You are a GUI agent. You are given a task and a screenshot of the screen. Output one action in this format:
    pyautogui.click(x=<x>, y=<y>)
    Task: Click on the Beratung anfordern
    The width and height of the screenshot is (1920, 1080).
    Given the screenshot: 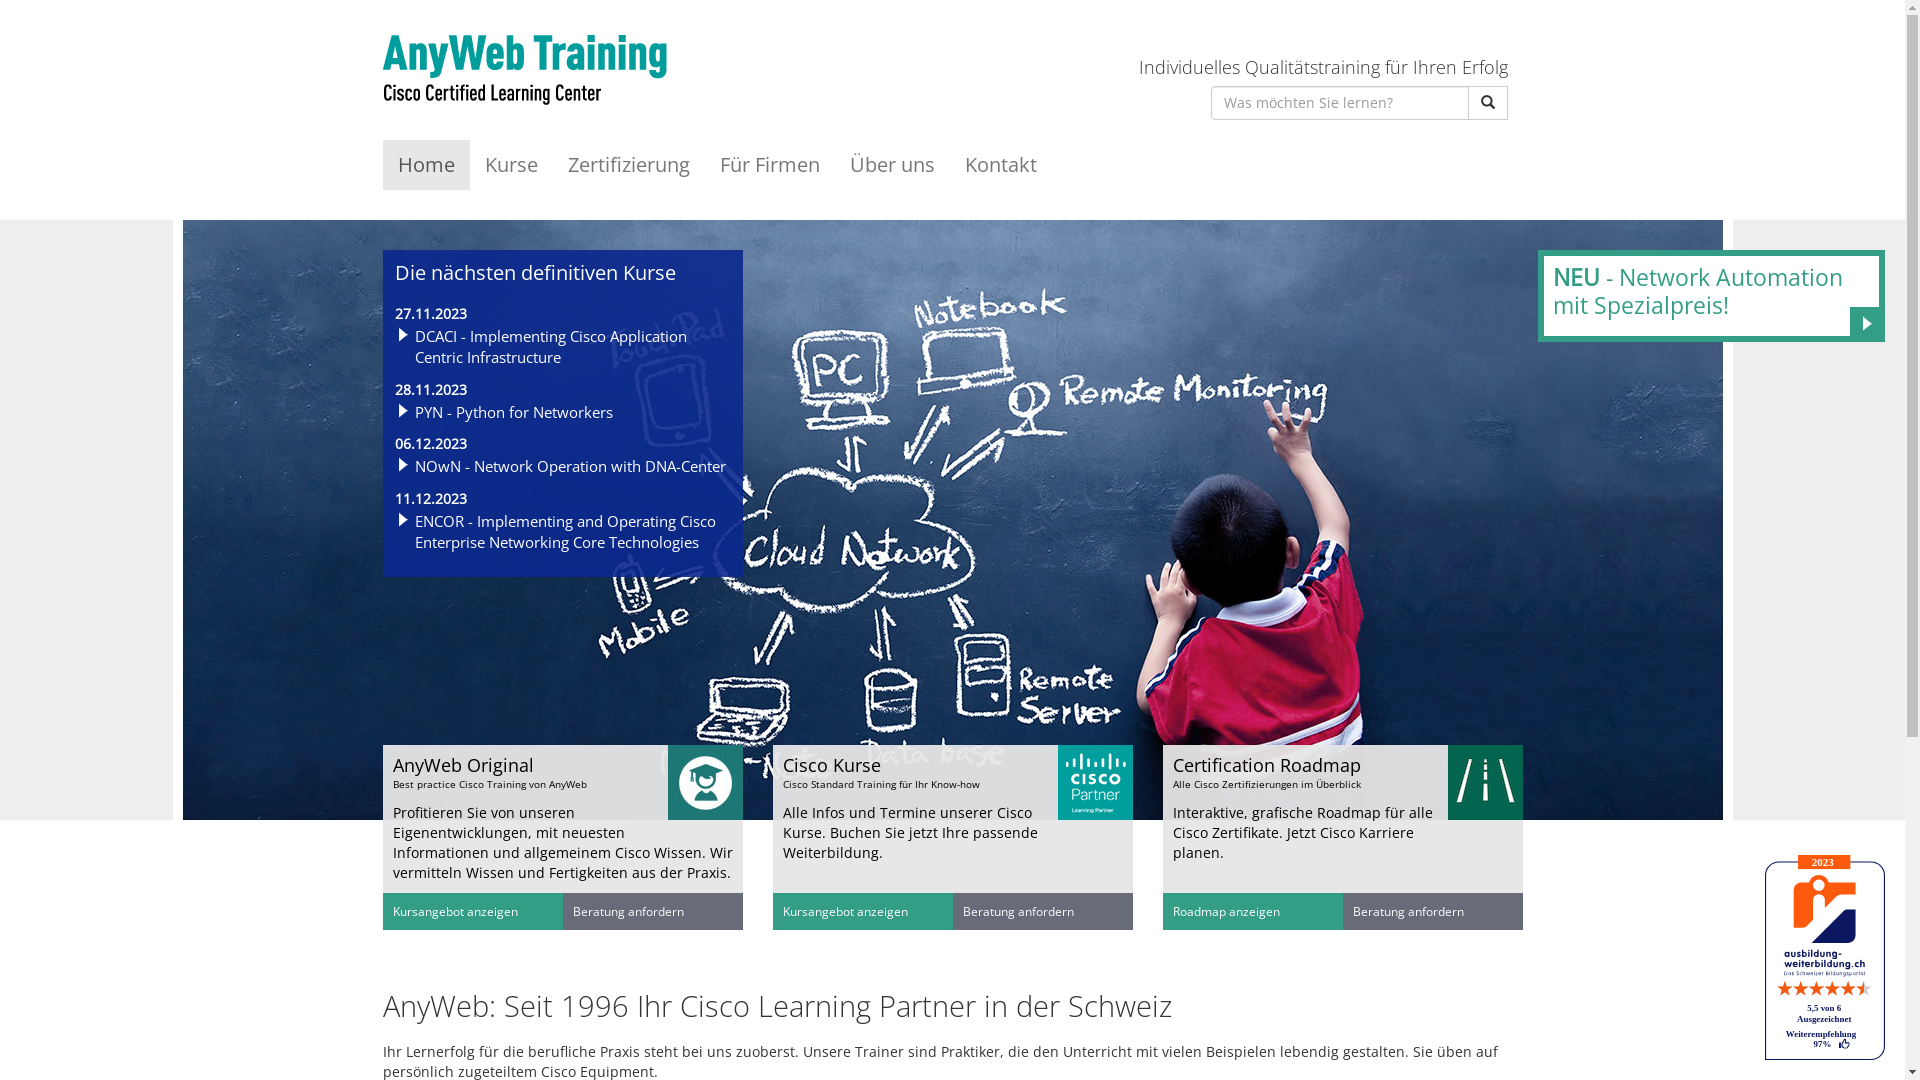 What is the action you would take?
    pyautogui.click(x=1408, y=911)
    